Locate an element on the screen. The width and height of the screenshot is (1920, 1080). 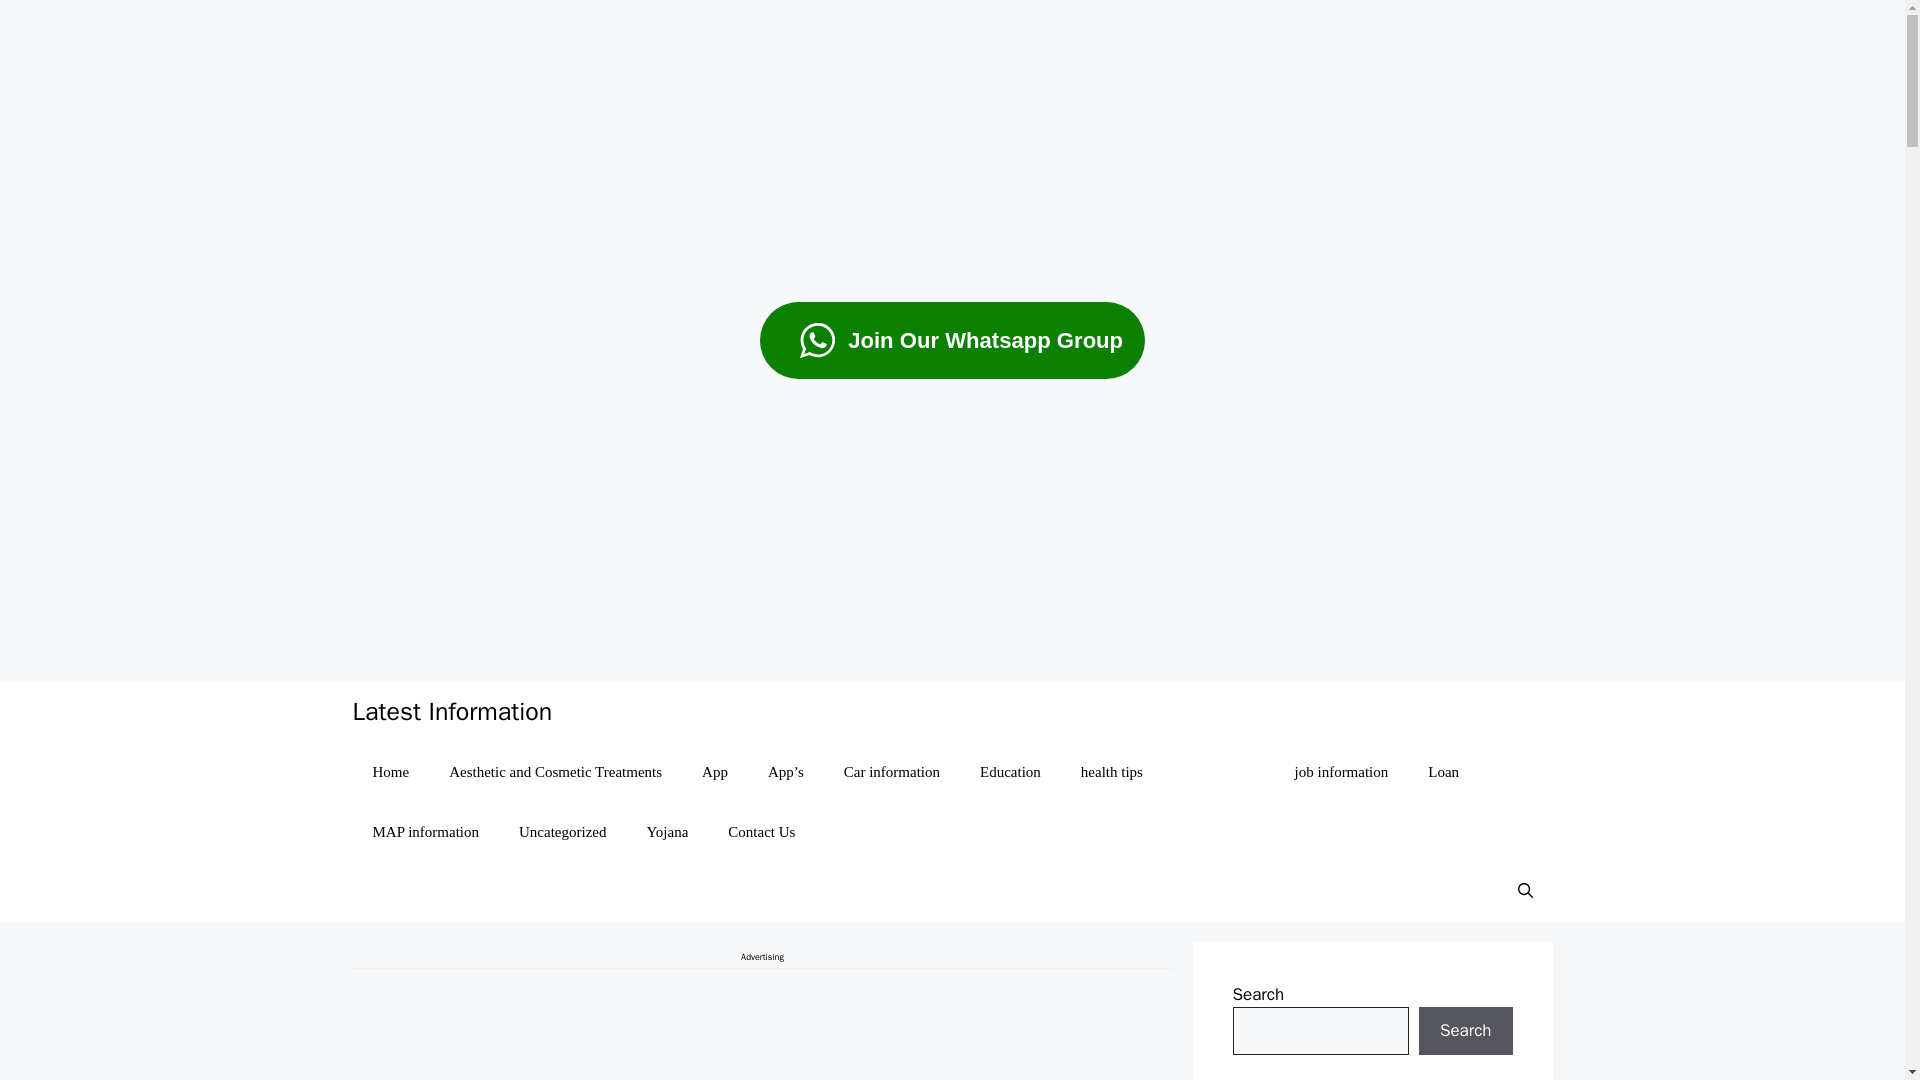
Join Our Whatsapp Group is located at coordinates (952, 340).